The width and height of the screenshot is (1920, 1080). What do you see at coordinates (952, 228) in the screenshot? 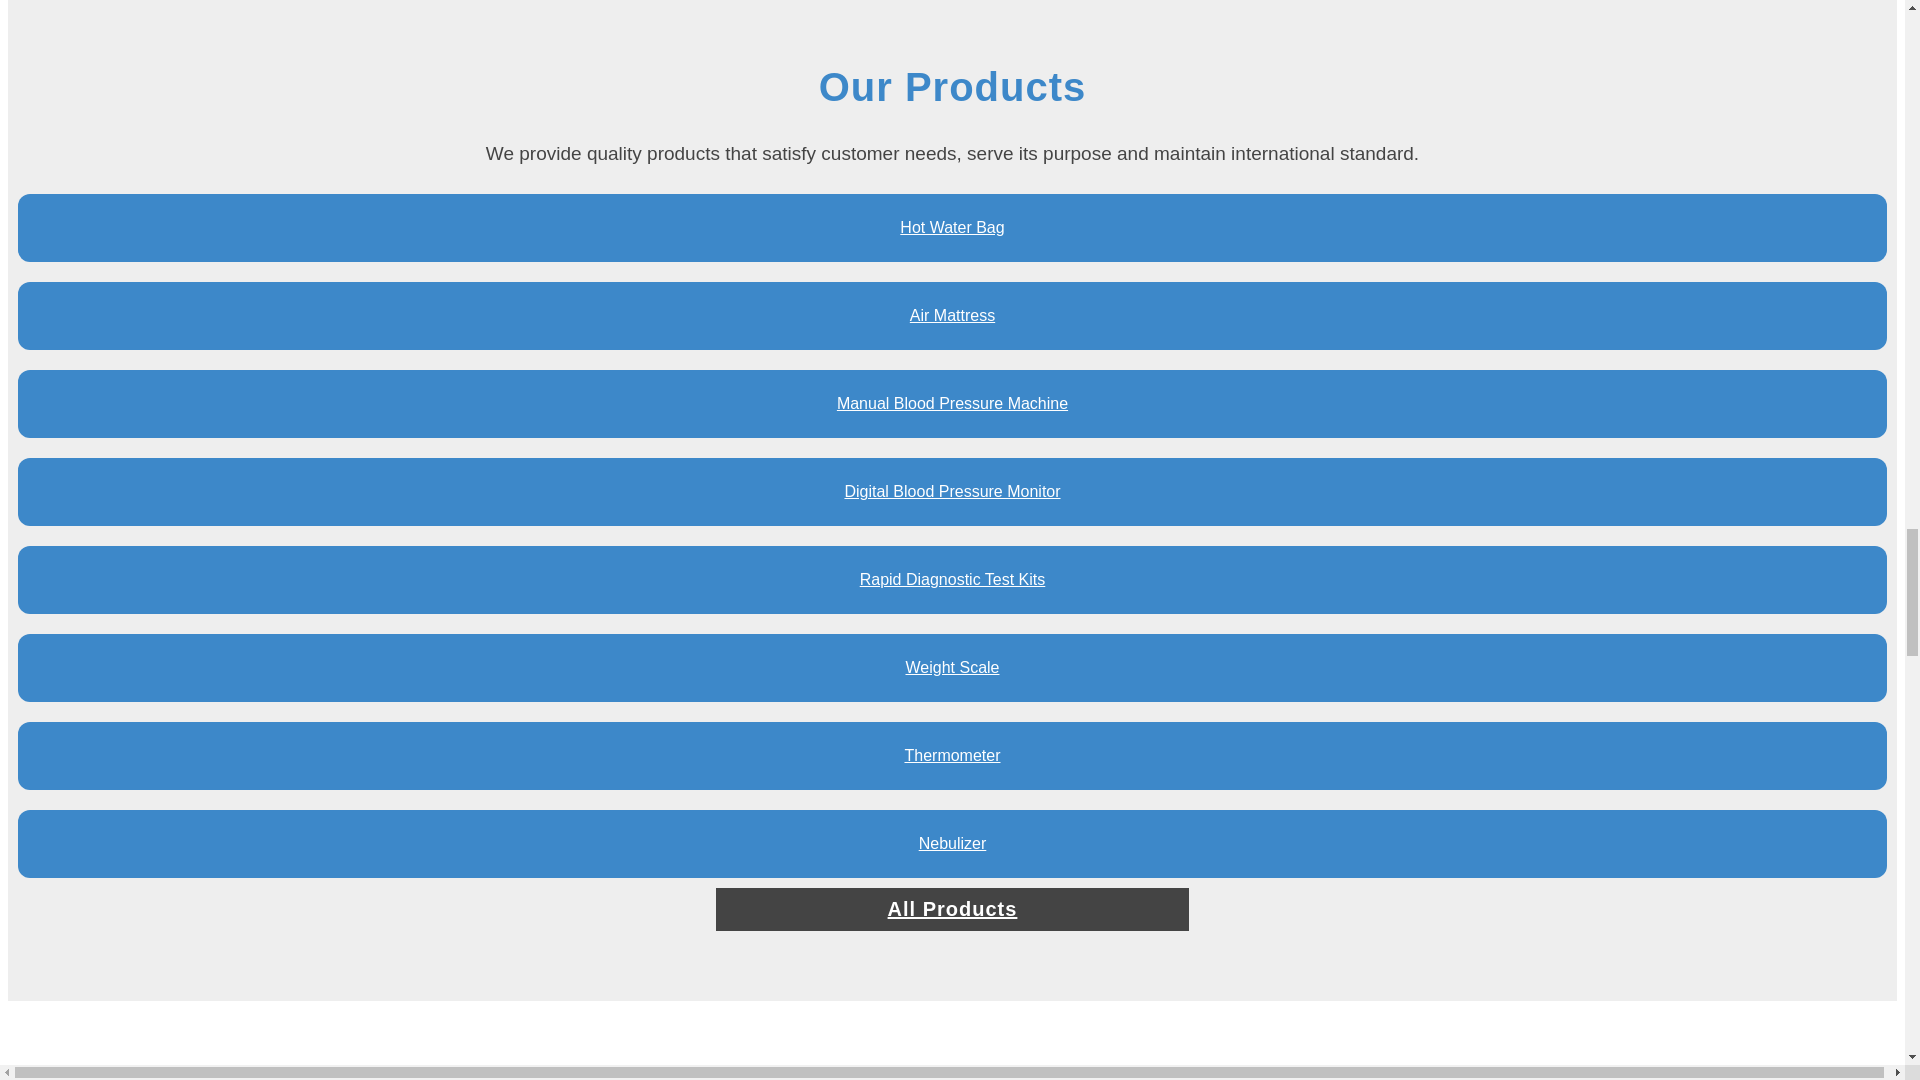
I see `Hot Water Bag` at bounding box center [952, 228].